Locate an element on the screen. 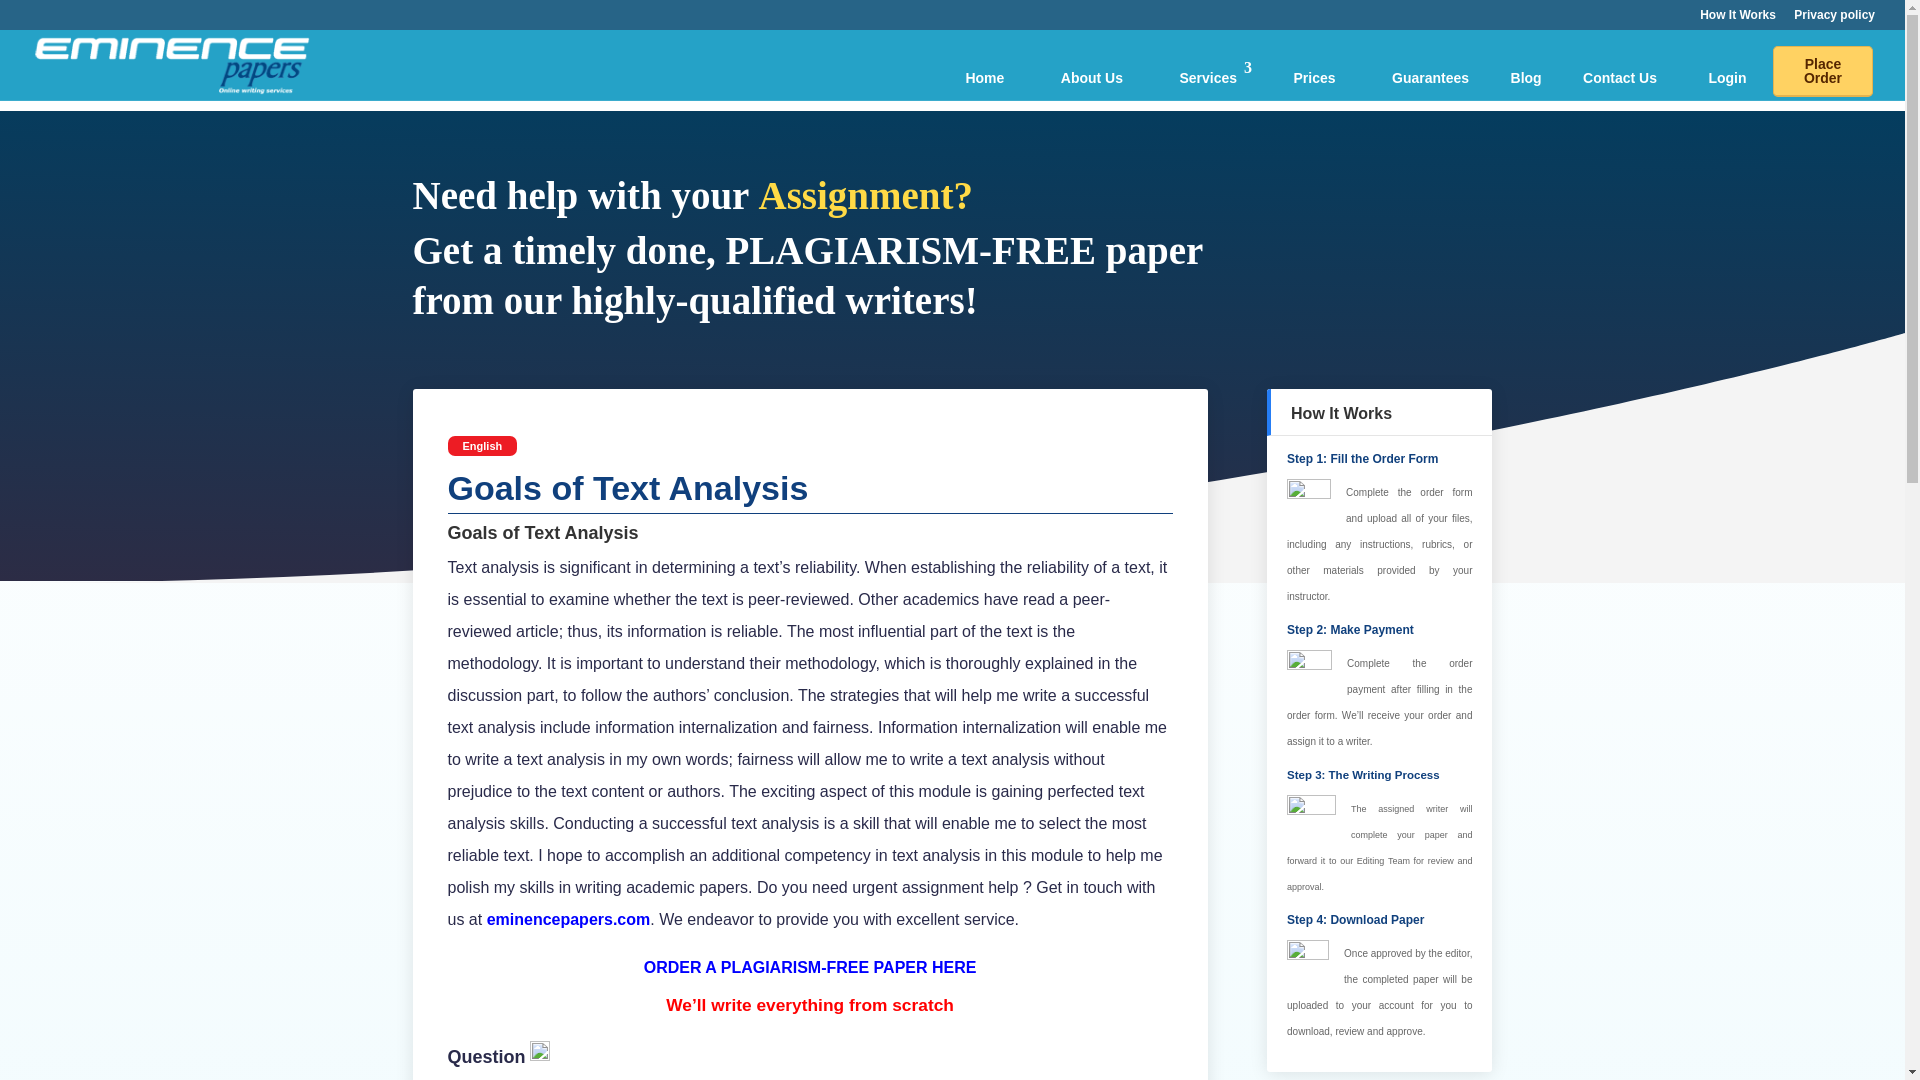  Contact Us is located at coordinates (1620, 78).